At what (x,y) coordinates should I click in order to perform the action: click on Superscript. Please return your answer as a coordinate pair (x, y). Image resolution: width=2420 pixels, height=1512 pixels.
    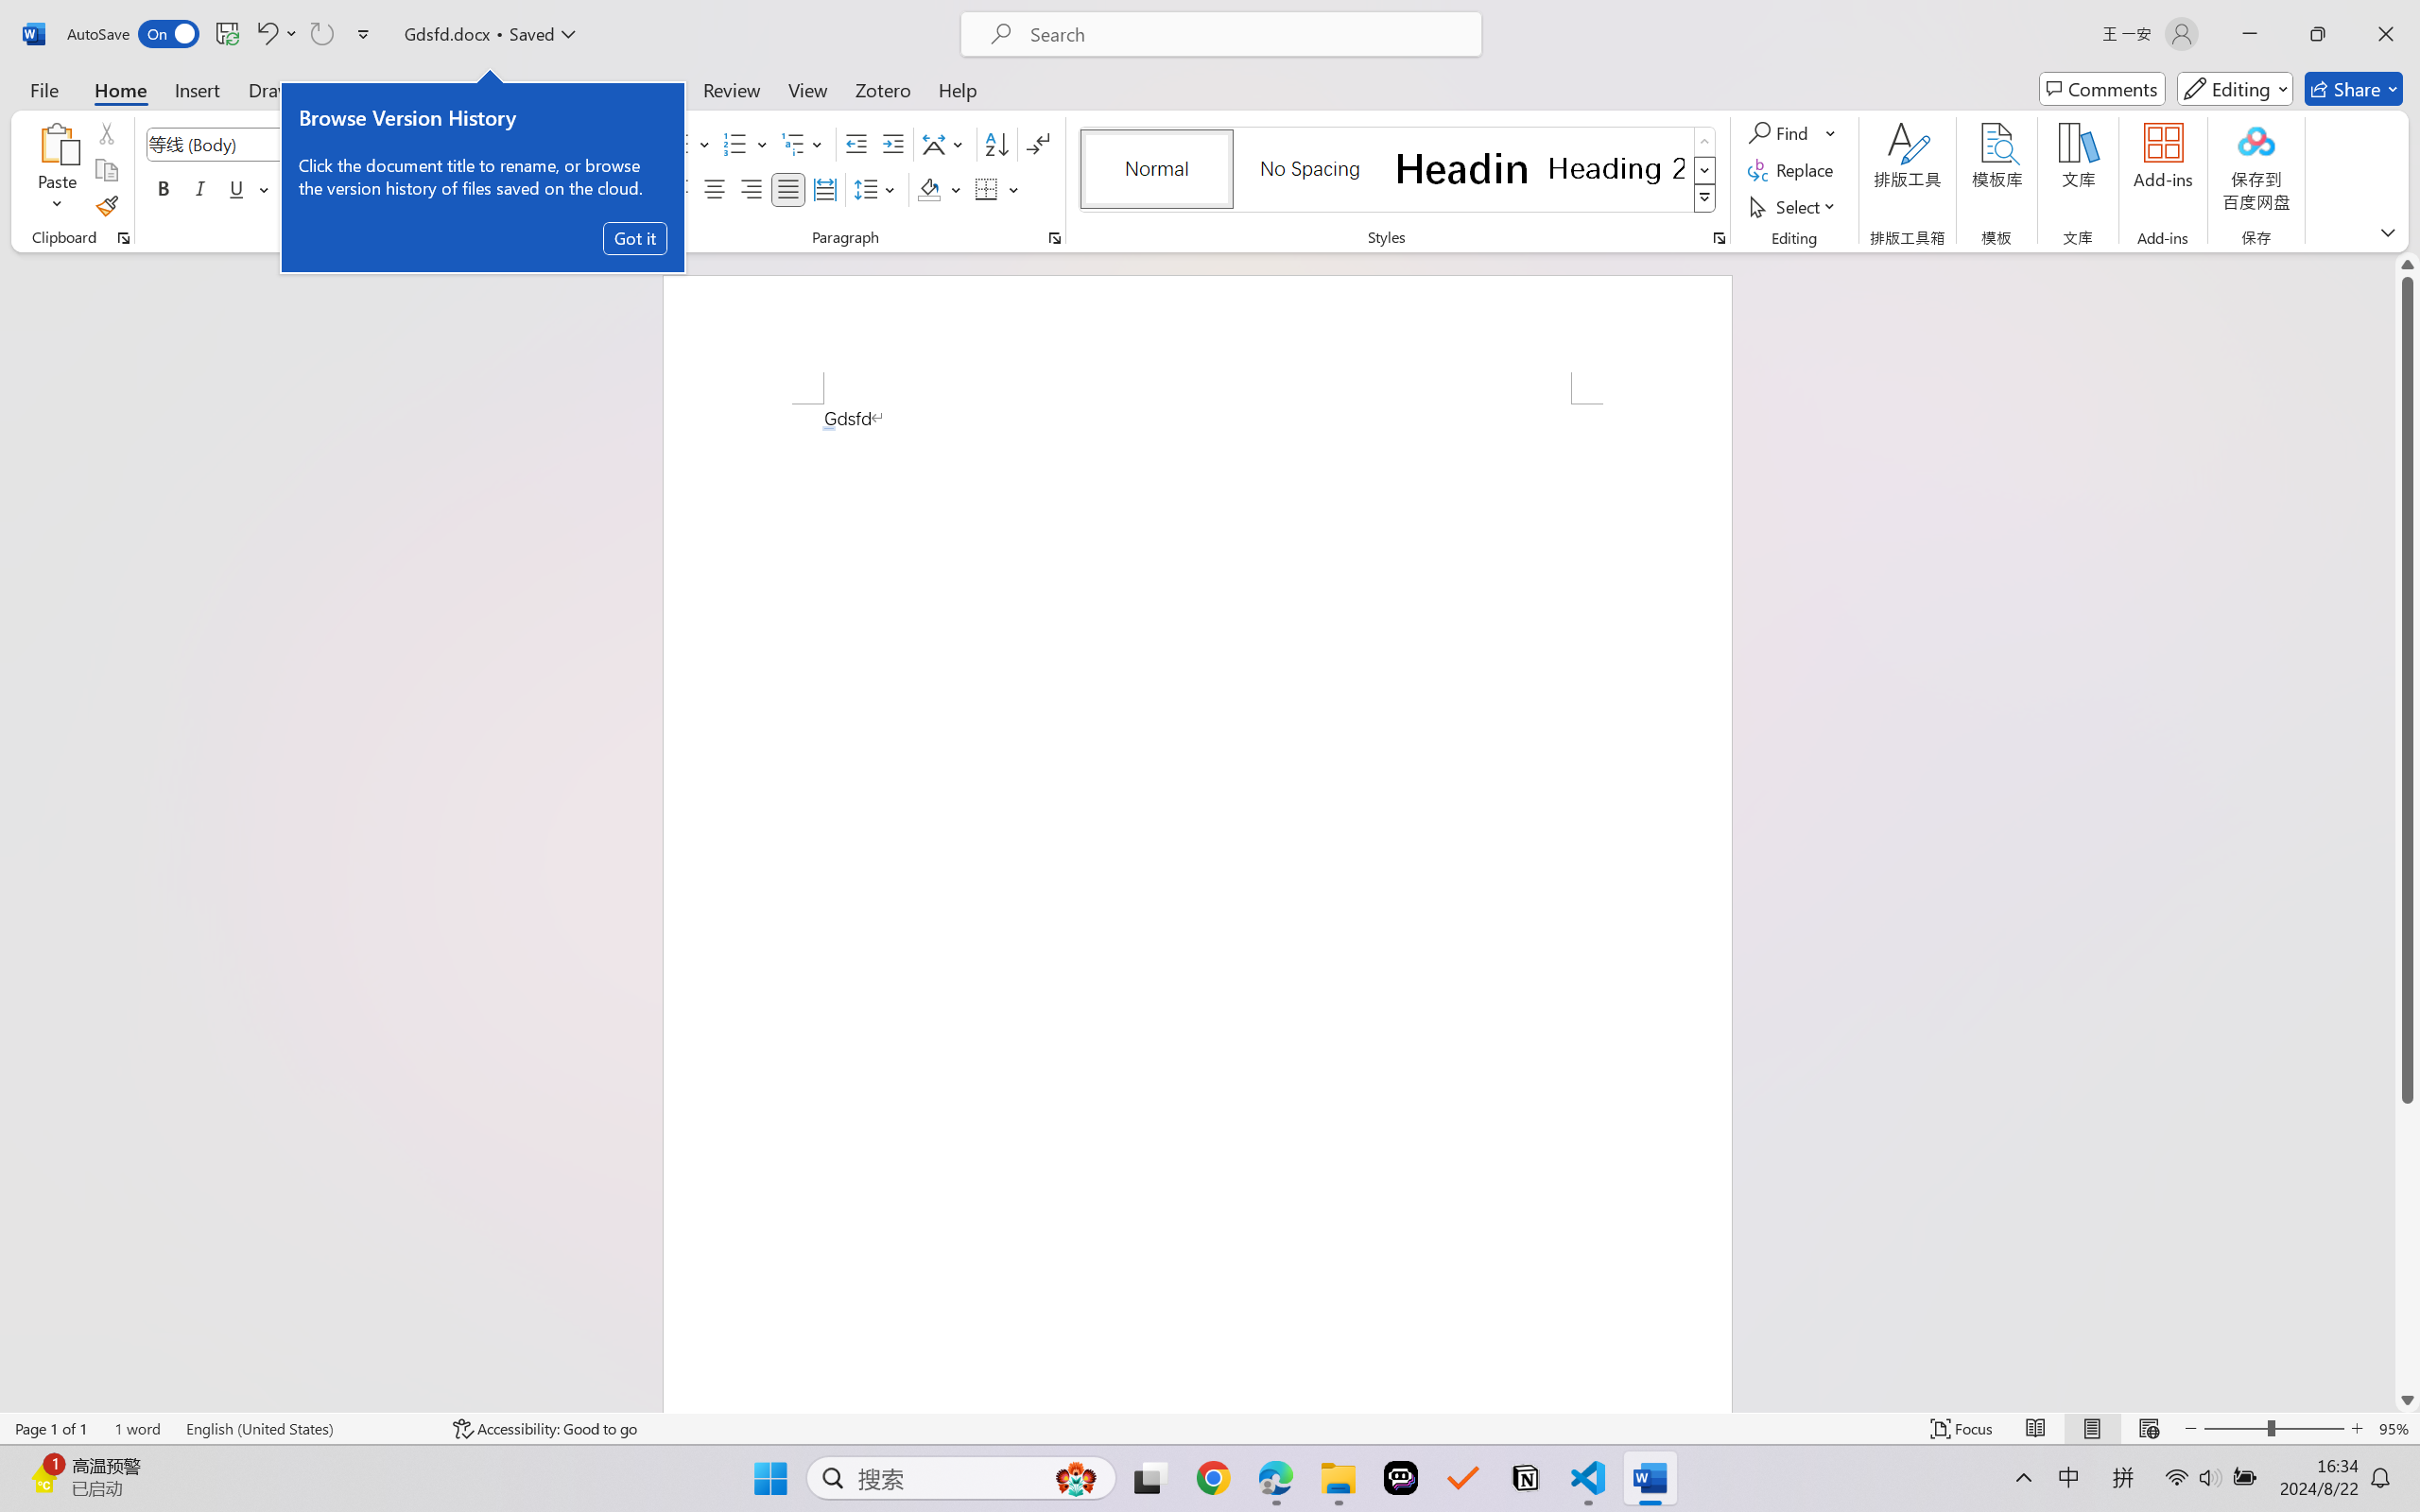
    Looking at the image, I should click on (368, 189).